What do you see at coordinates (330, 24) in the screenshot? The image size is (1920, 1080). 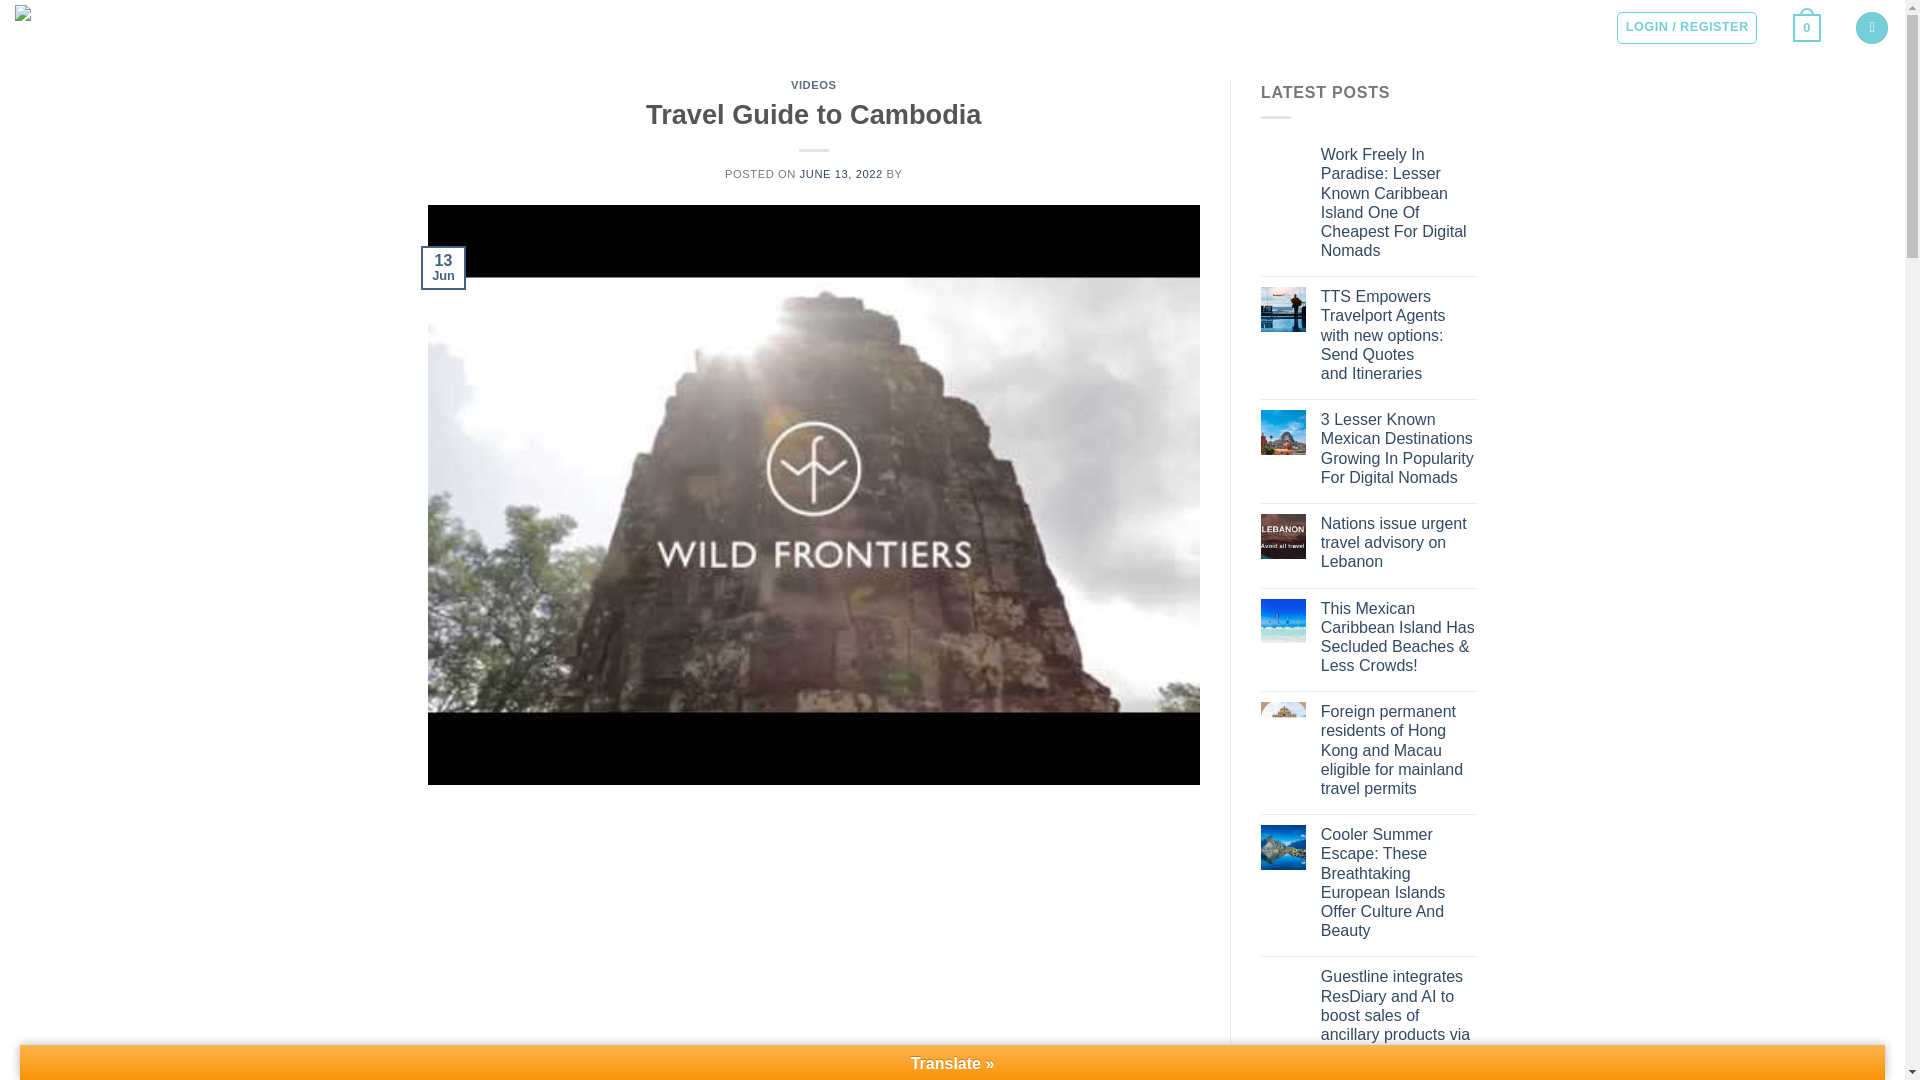 I see `FLIGHTS` at bounding box center [330, 24].